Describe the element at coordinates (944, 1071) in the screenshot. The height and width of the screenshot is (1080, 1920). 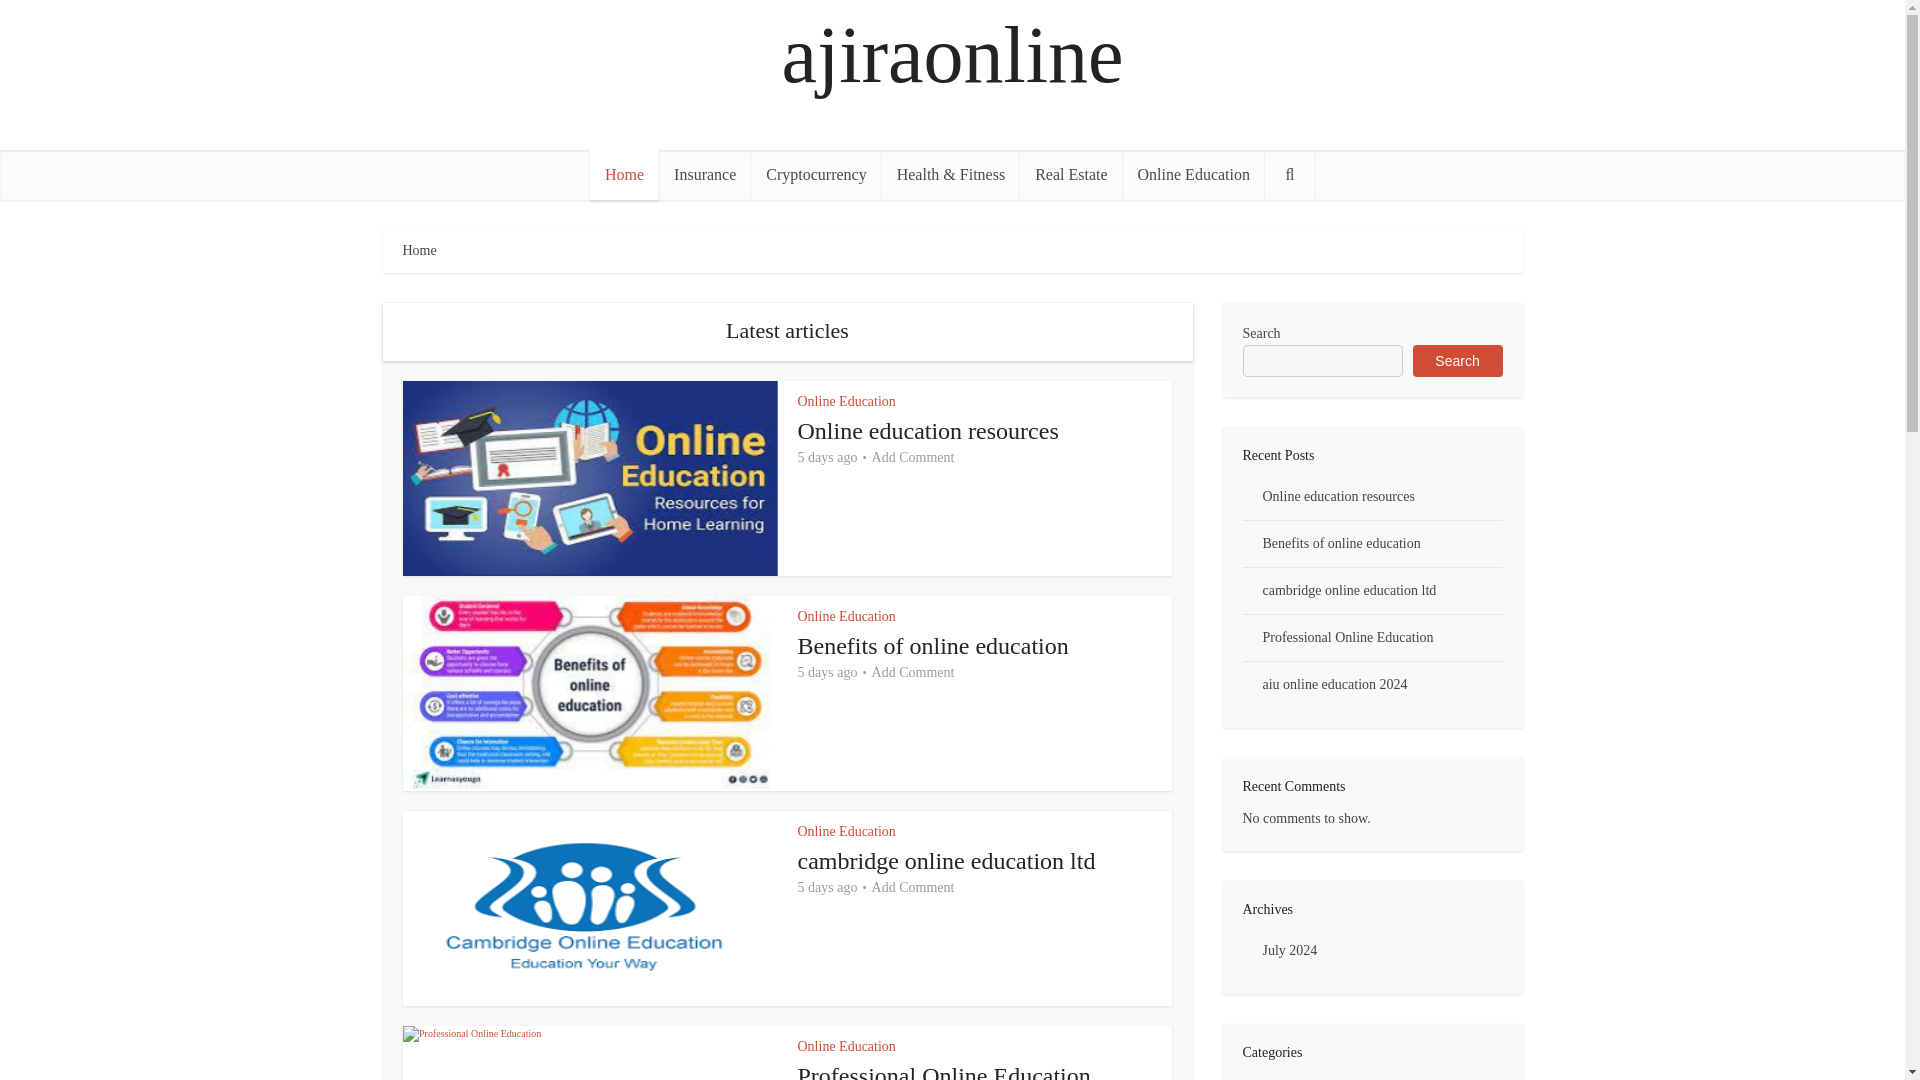
I see `Professional Online Education` at that location.